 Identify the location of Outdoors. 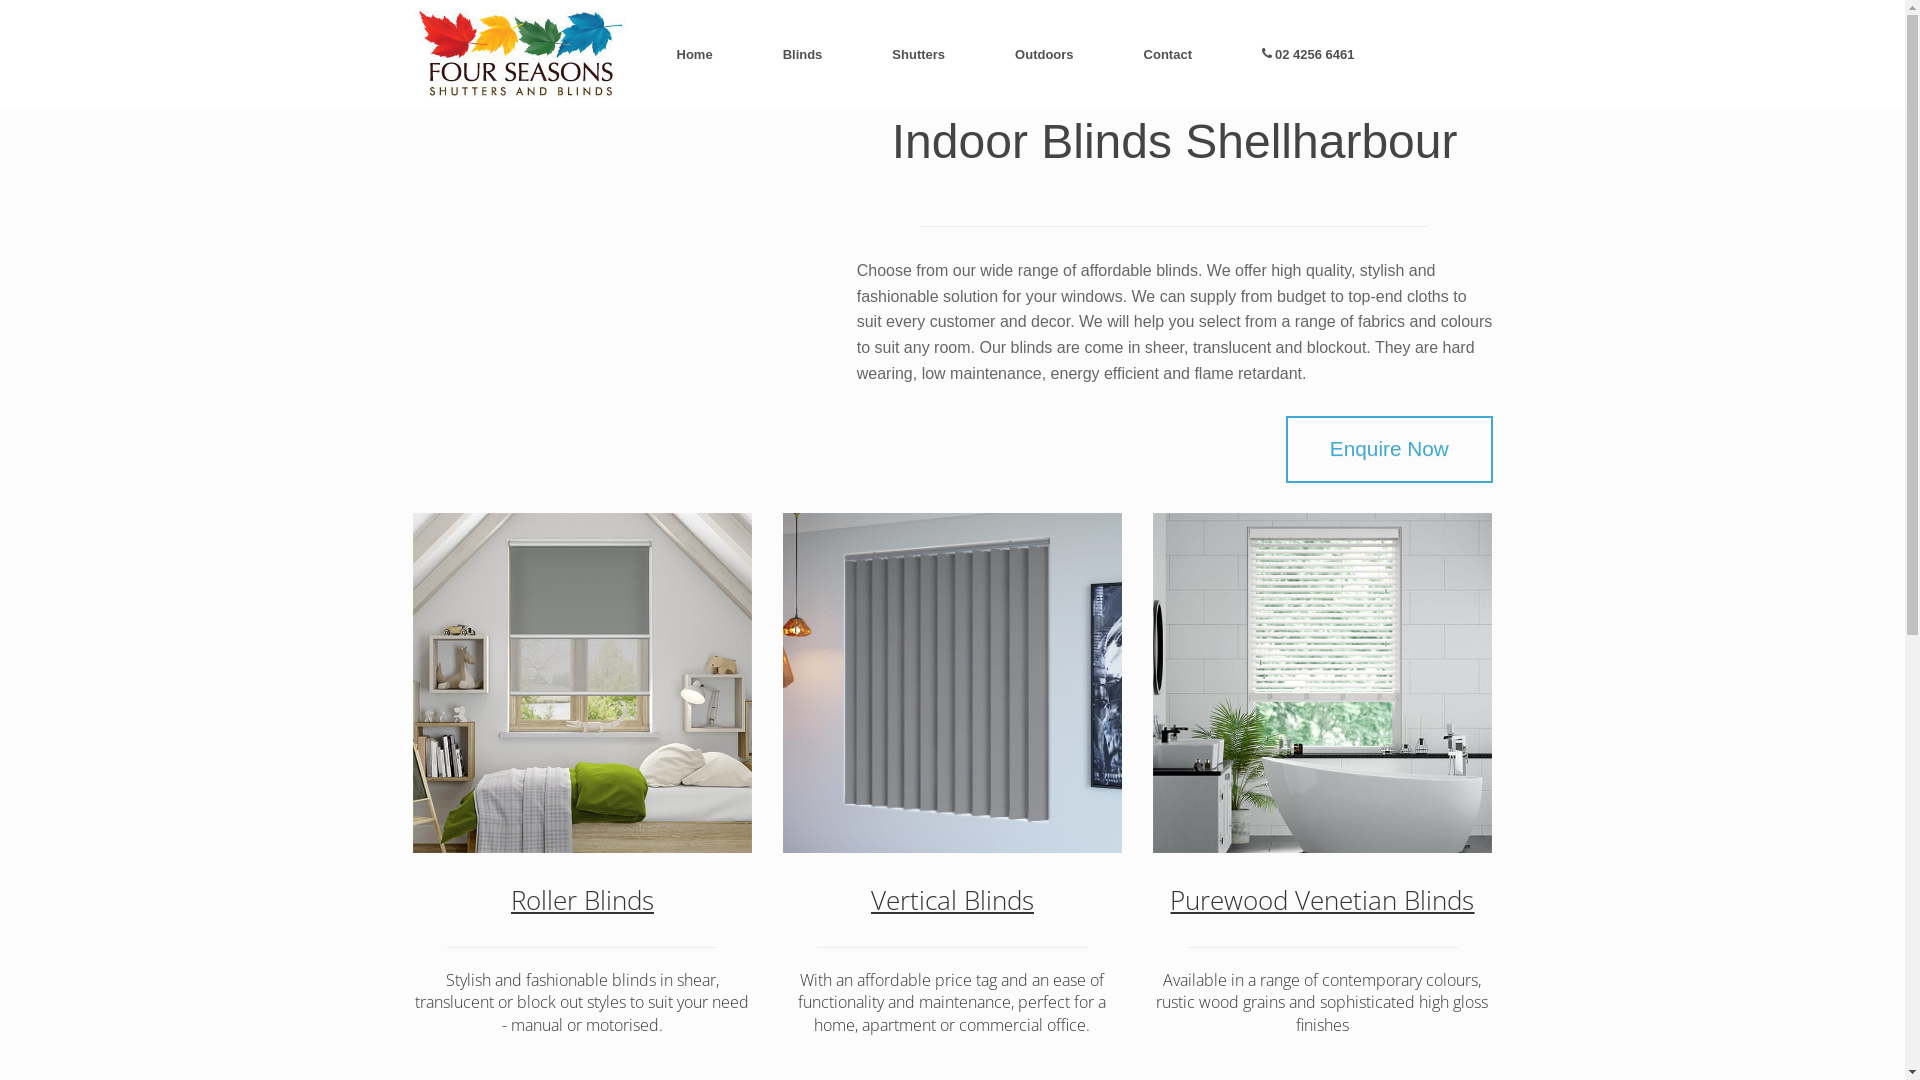
(1044, 54).